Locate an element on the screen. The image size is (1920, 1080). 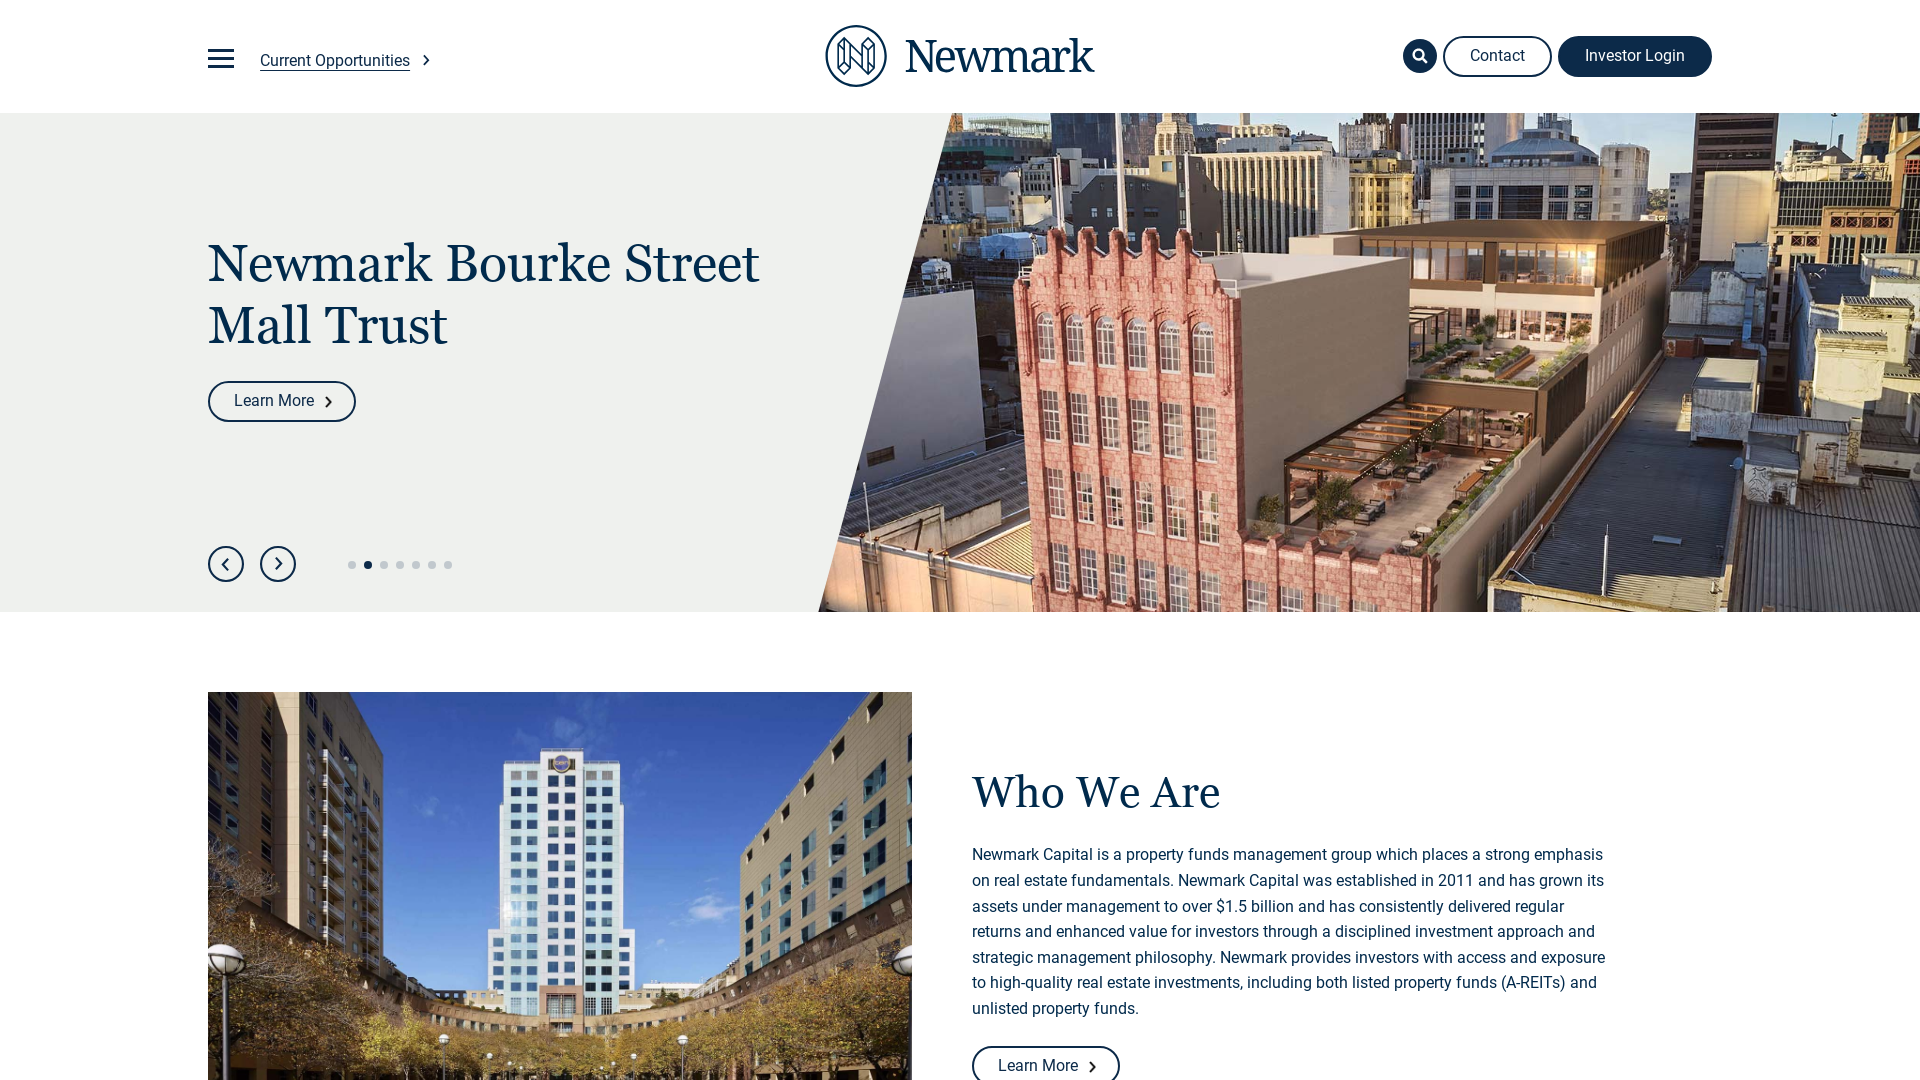
4 is located at coordinates (402, 562).